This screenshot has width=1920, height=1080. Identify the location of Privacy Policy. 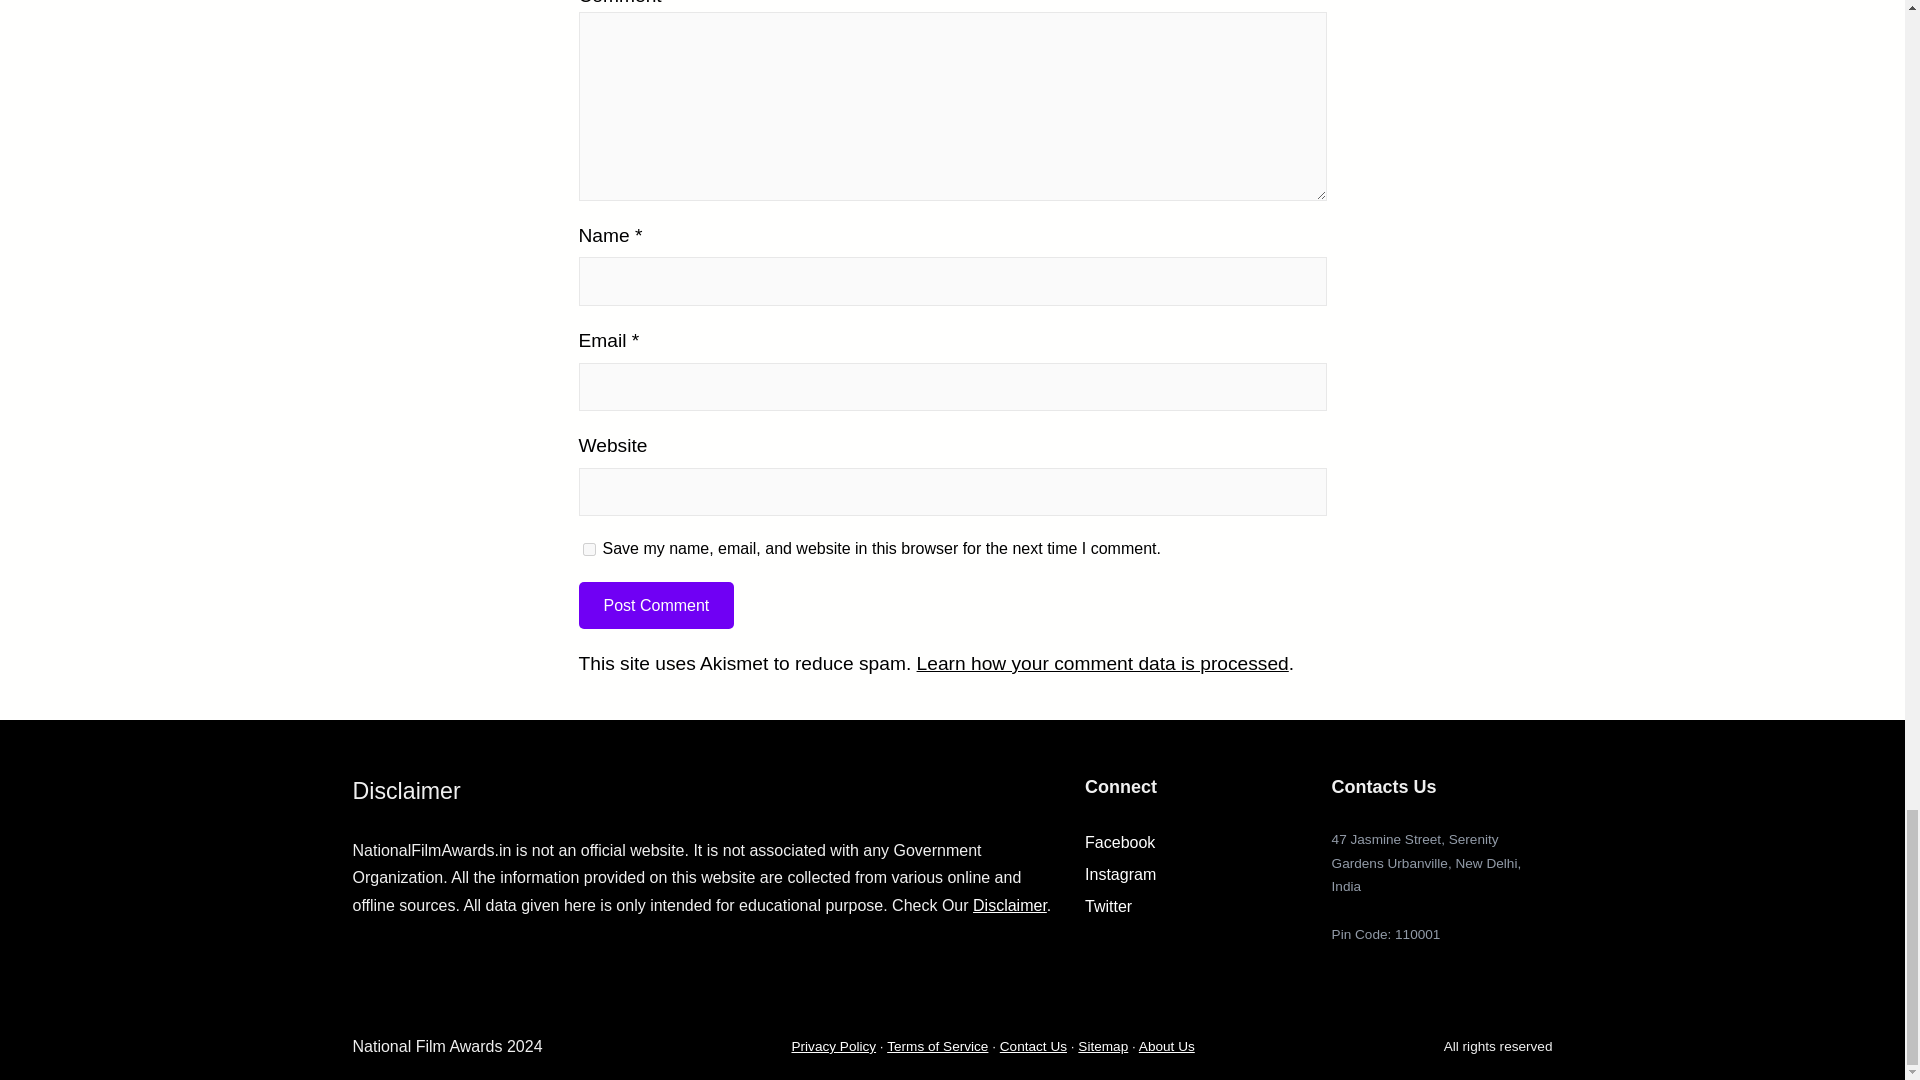
(833, 1046).